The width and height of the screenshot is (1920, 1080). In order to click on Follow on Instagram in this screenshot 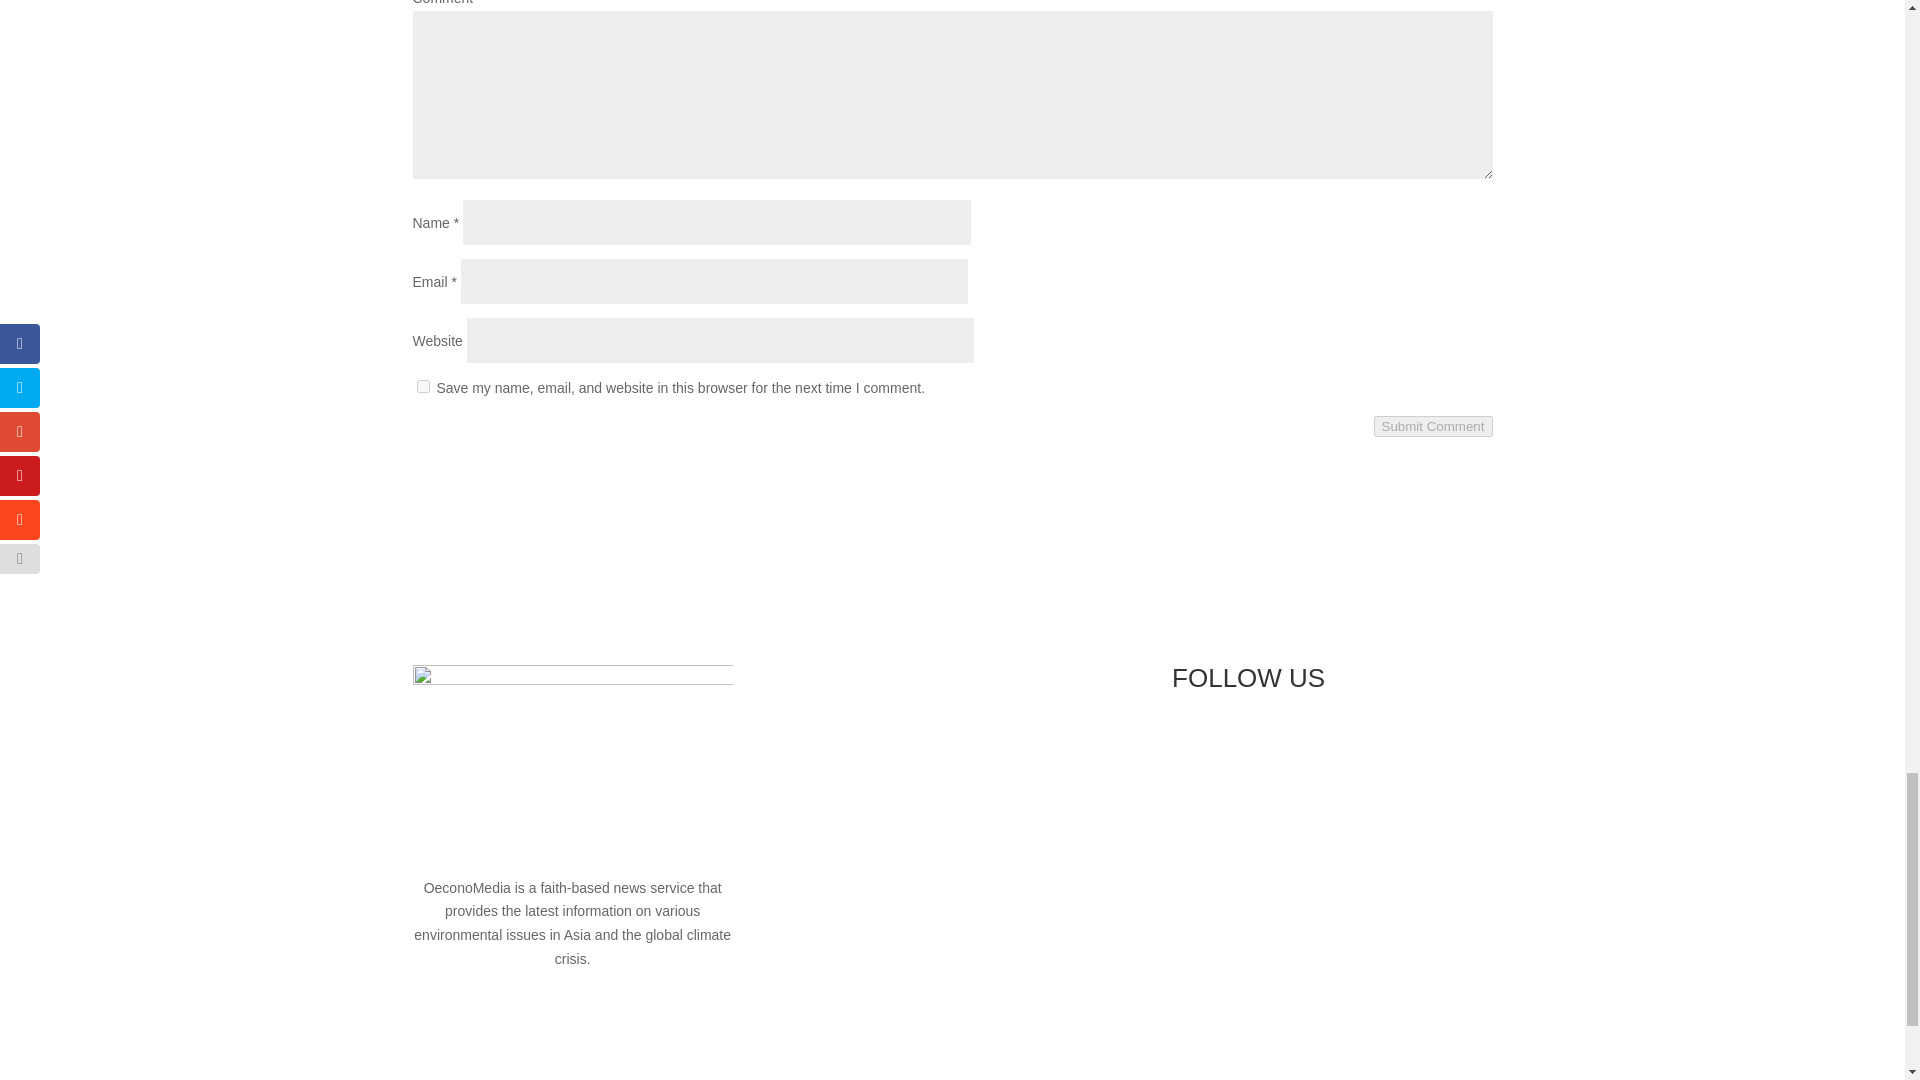, I will do `click(1268, 746)`.